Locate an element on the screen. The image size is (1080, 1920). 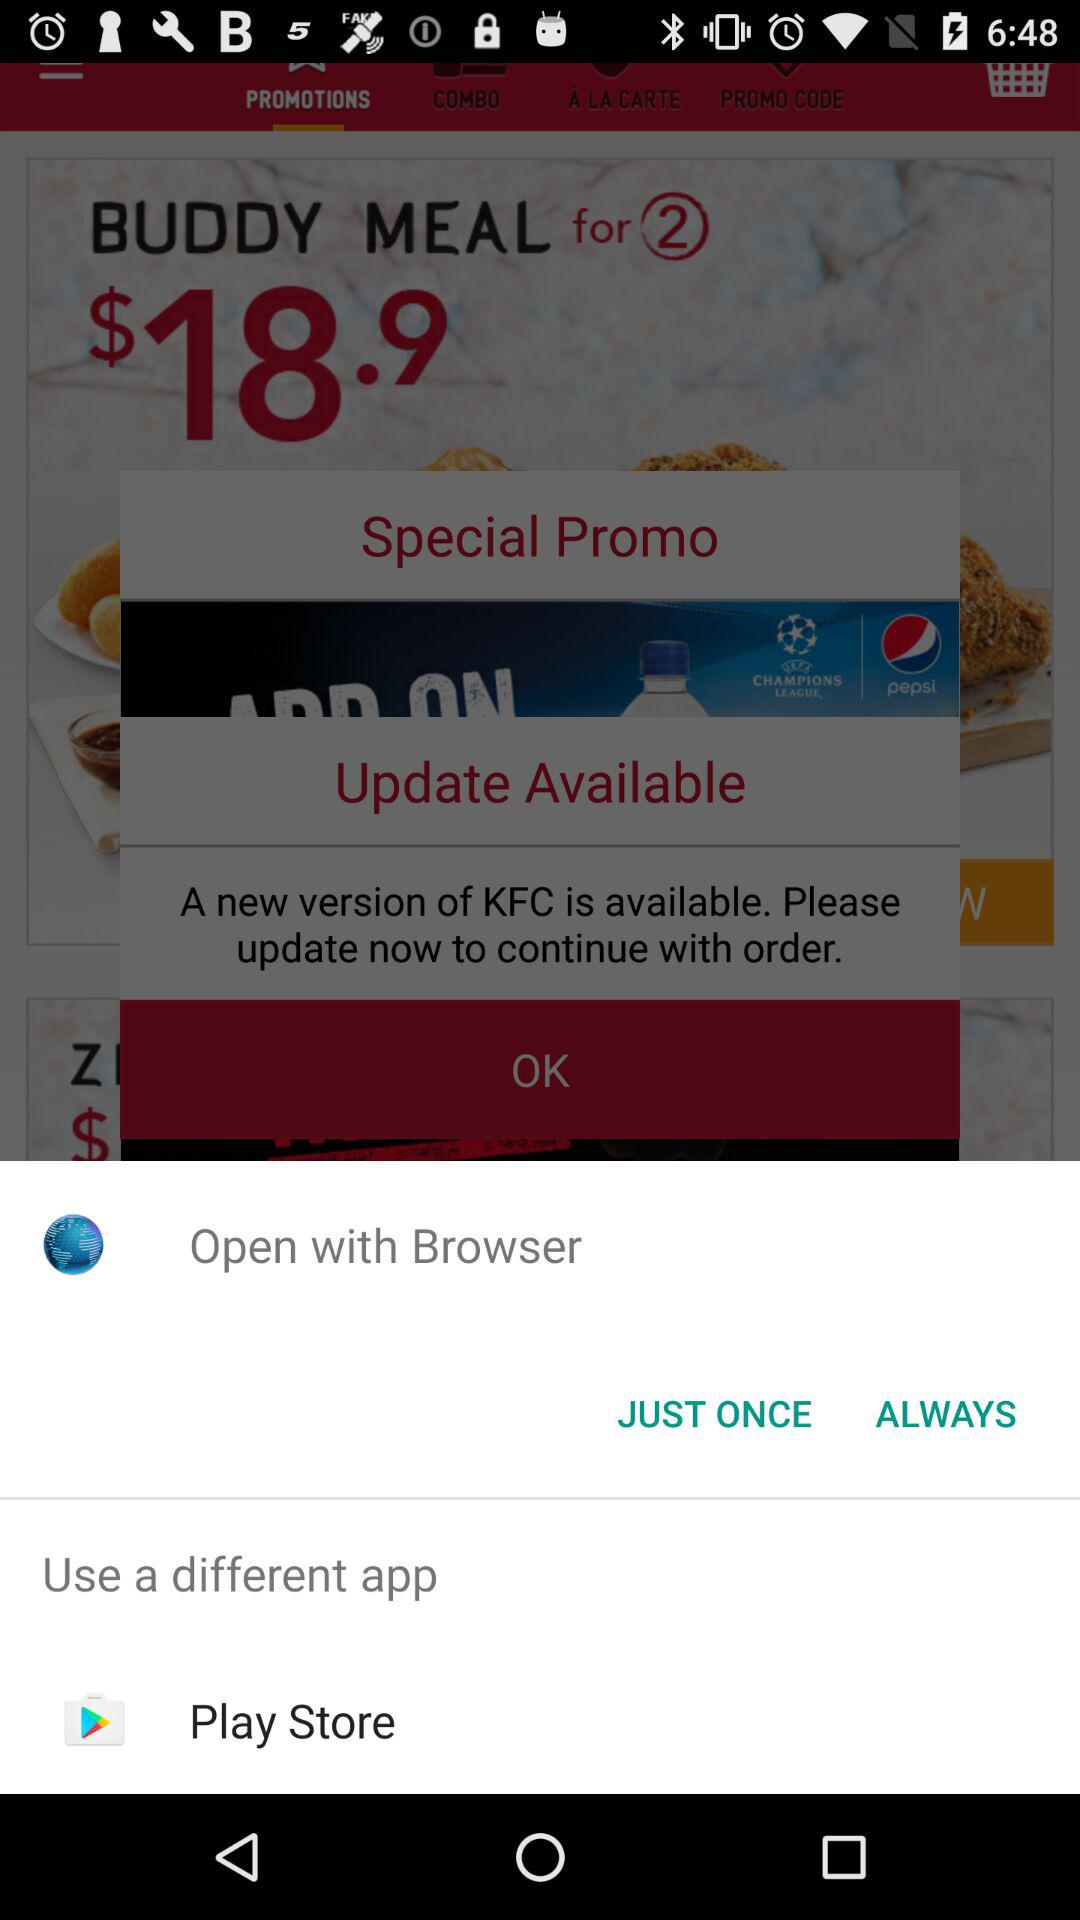
turn off the item below open with browser app is located at coordinates (714, 1413).